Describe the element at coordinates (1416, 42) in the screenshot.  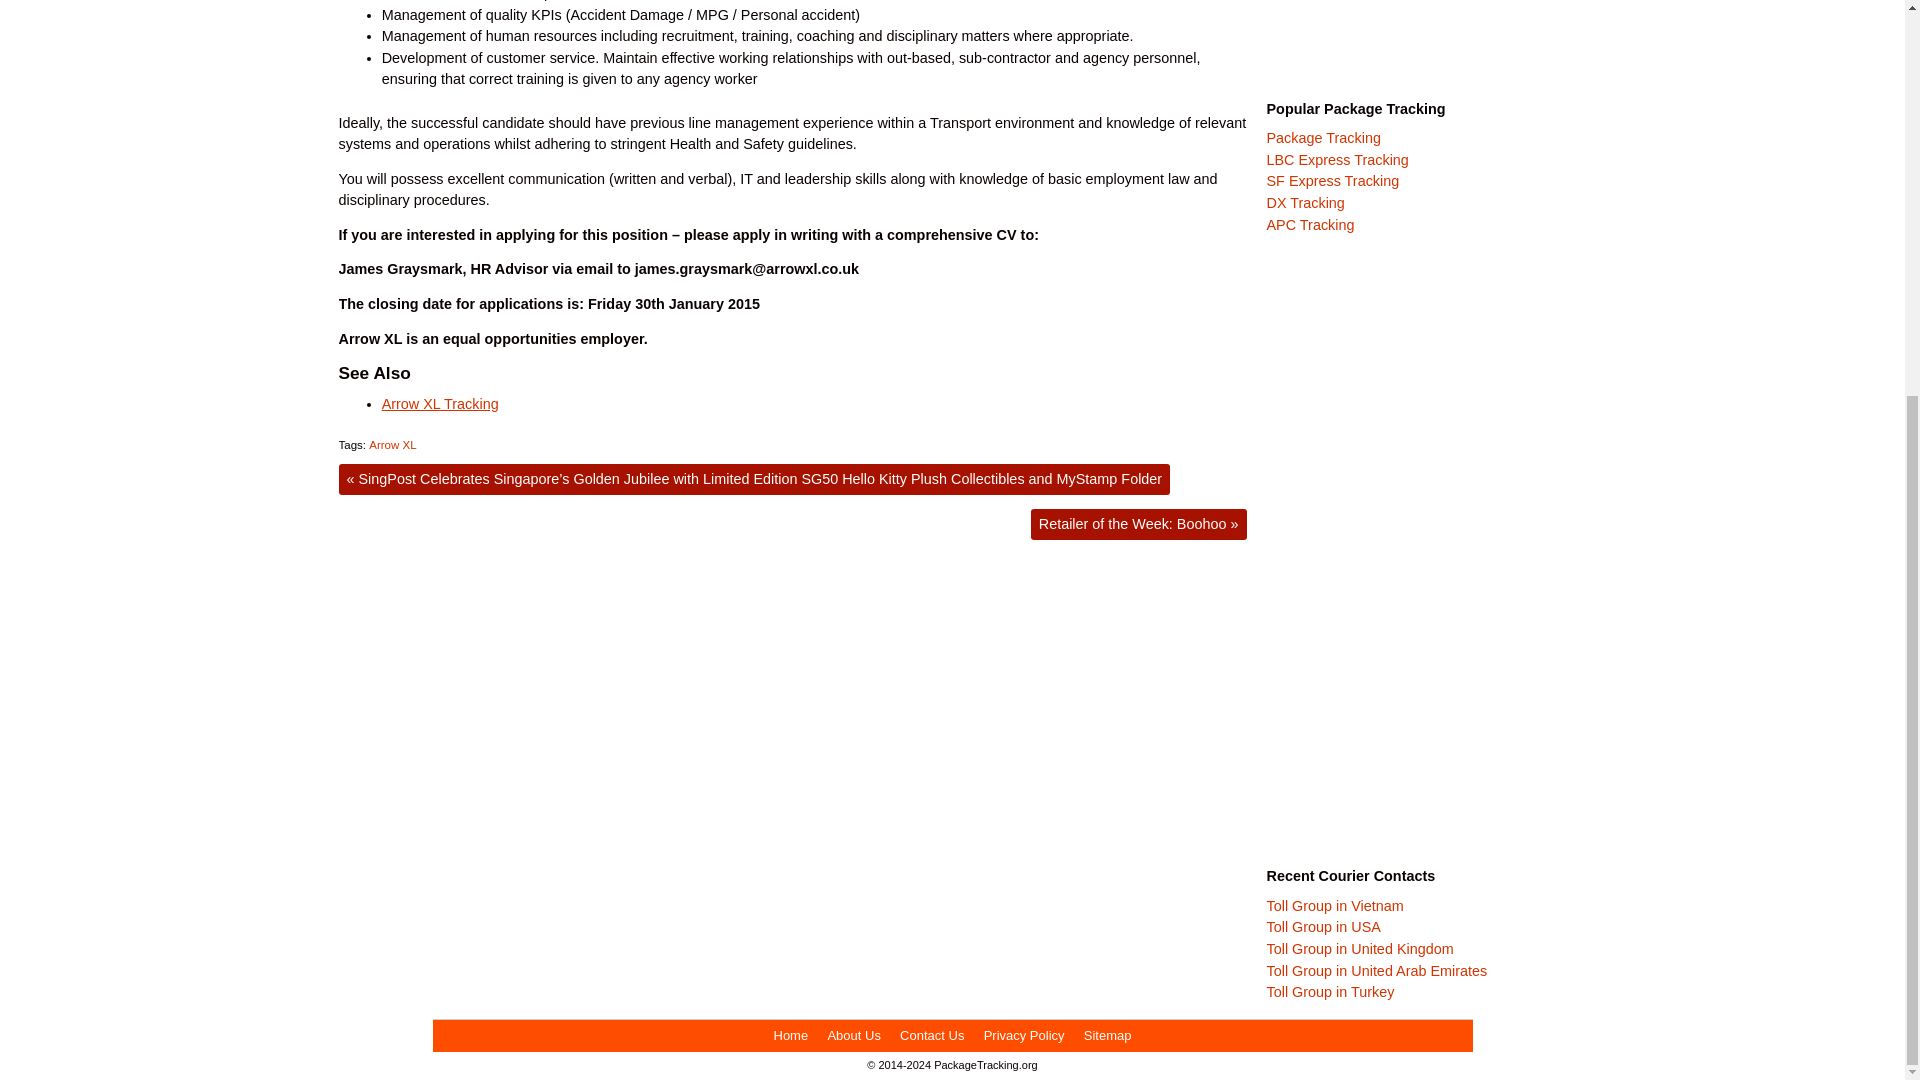
I see `Advertisement` at that location.